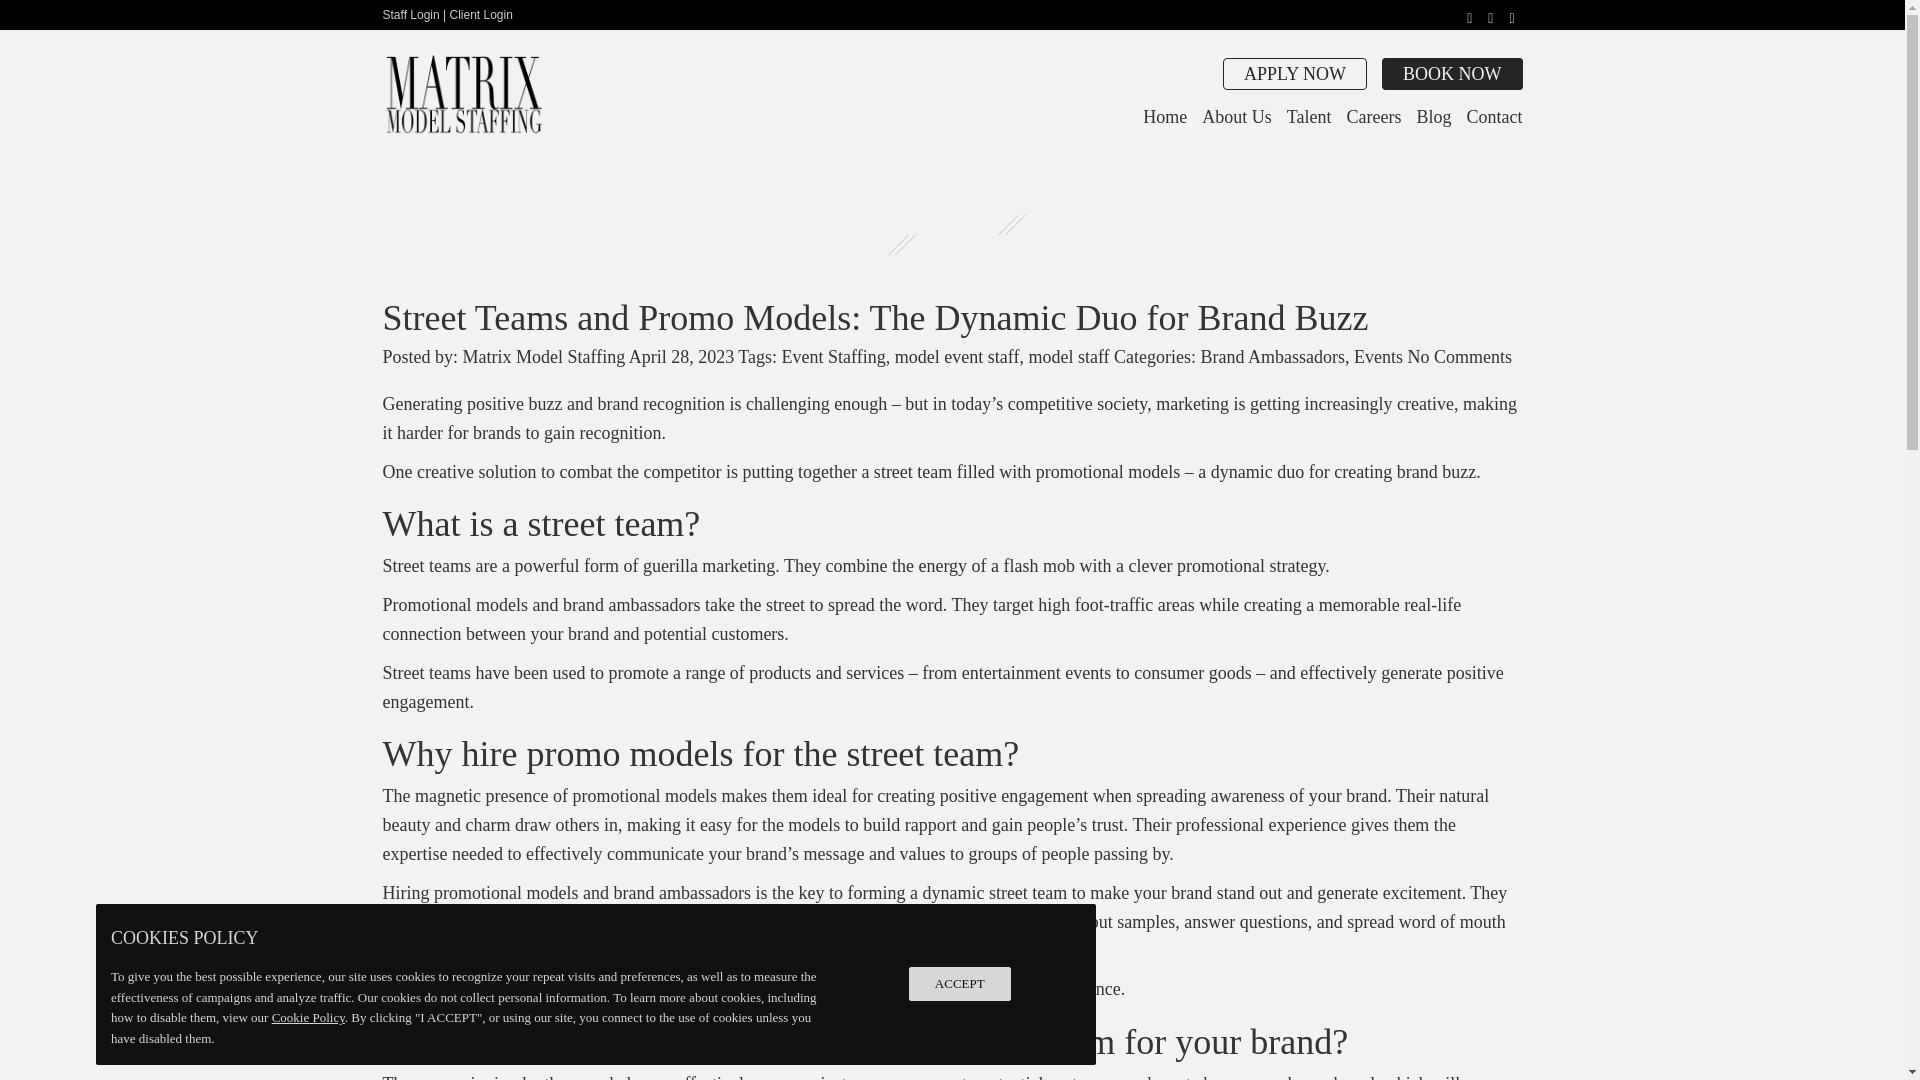  What do you see at coordinates (1068, 356) in the screenshot?
I see `model staff` at bounding box center [1068, 356].